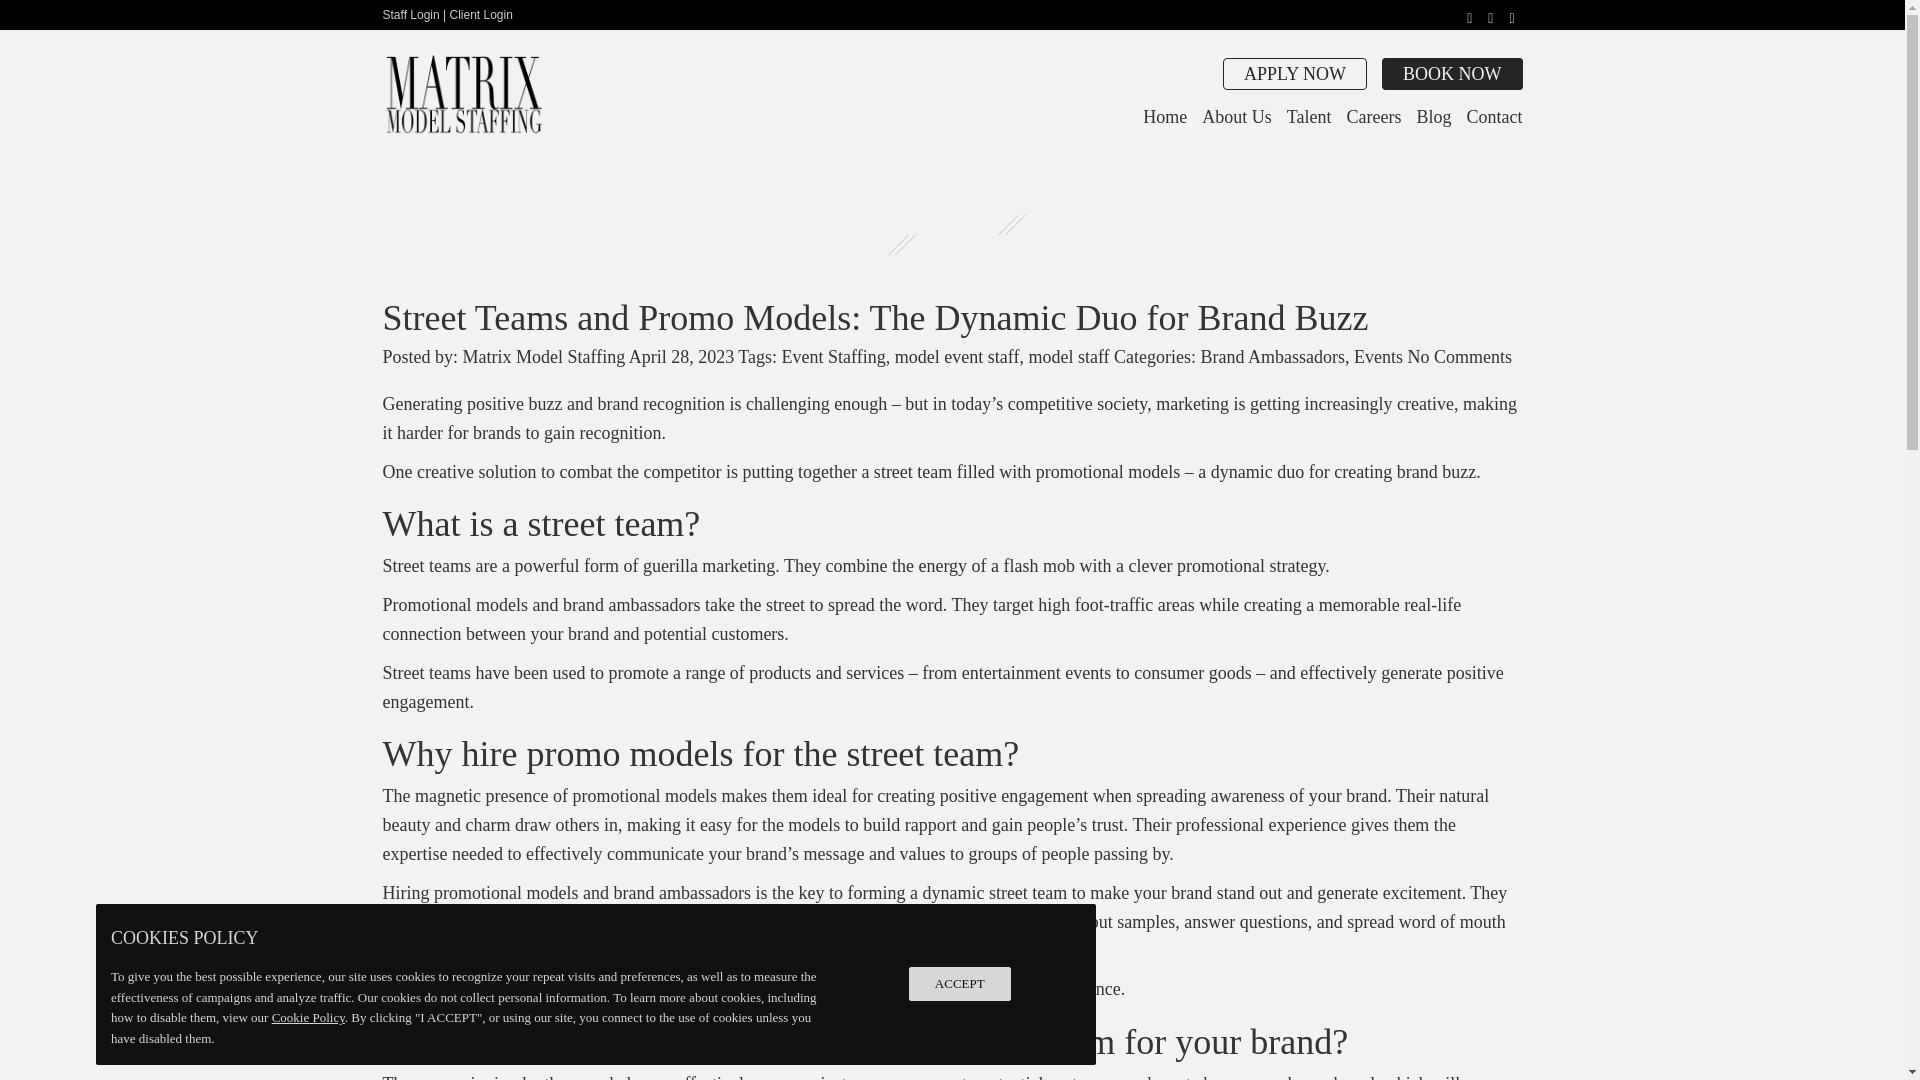  What do you see at coordinates (1068, 356) in the screenshot?
I see `model staff` at bounding box center [1068, 356].